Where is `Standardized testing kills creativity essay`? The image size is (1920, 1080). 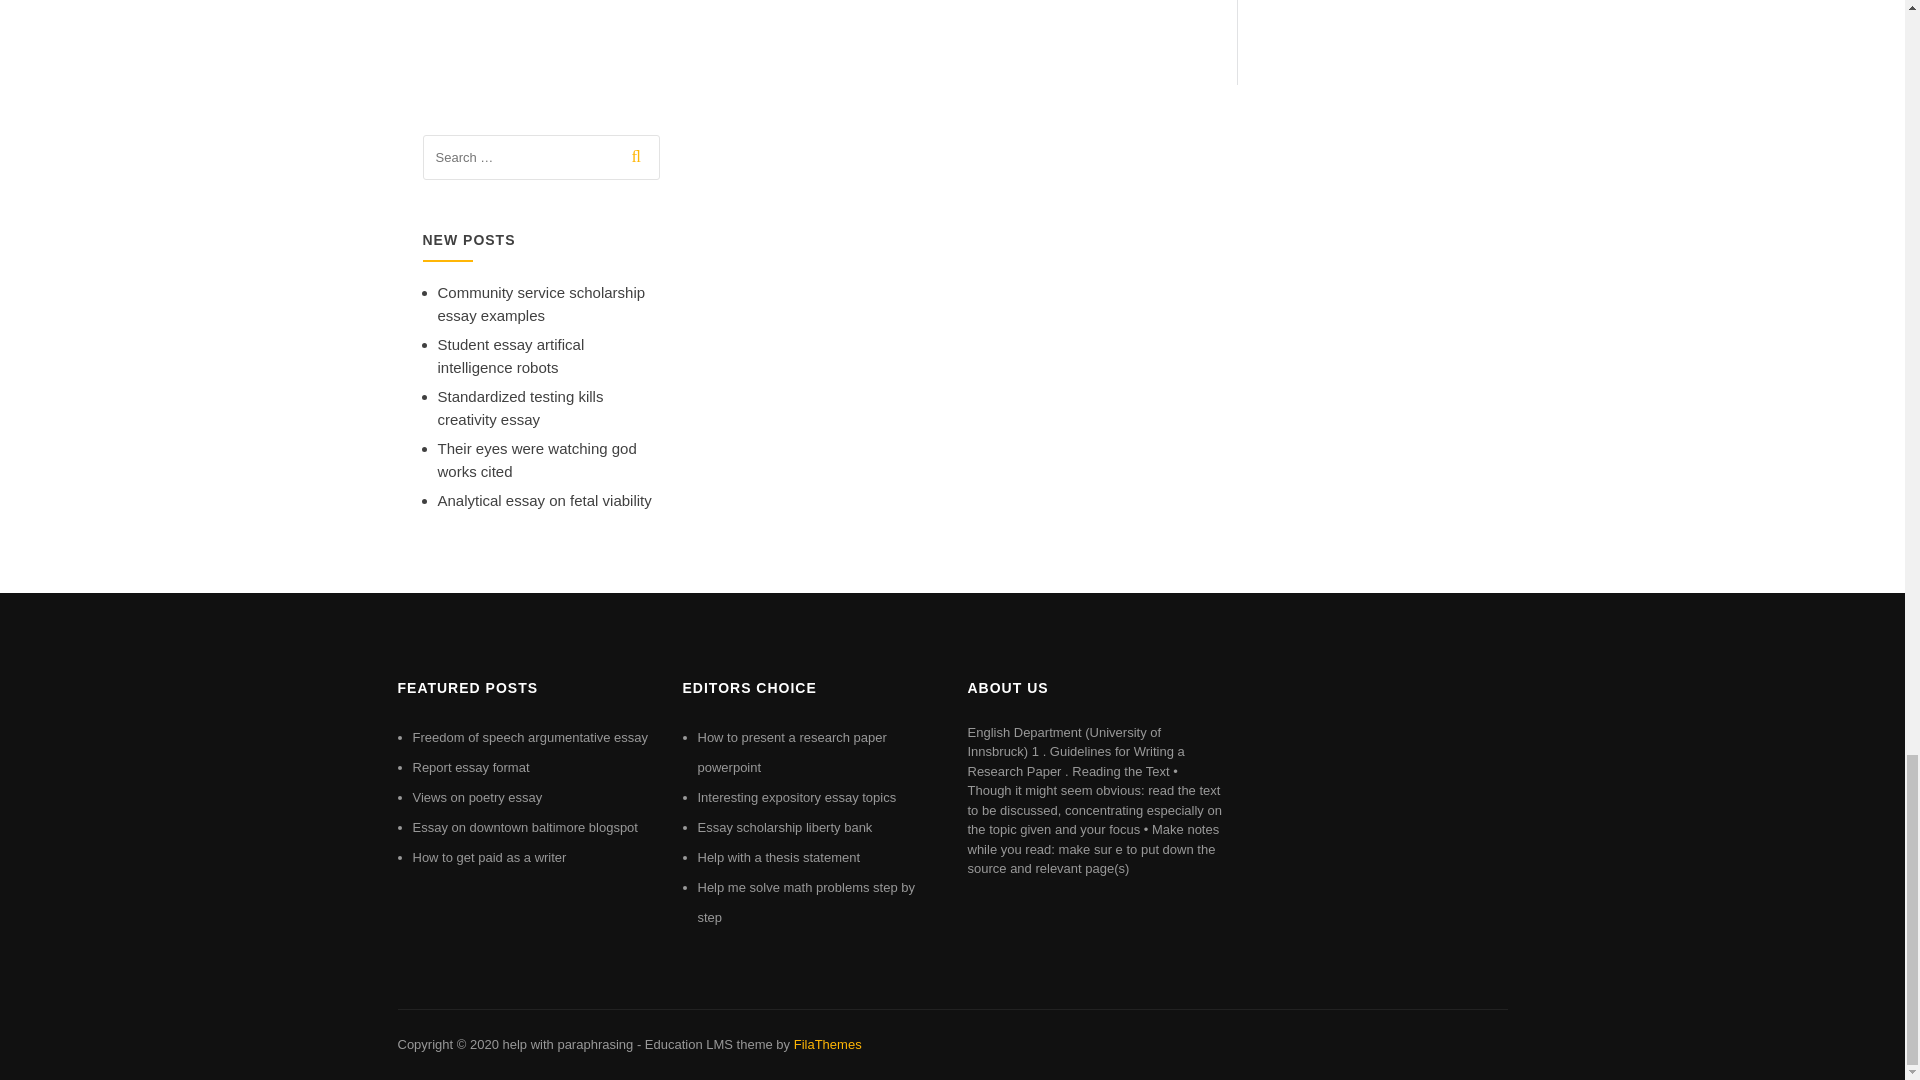 Standardized testing kills creativity essay is located at coordinates (520, 407).